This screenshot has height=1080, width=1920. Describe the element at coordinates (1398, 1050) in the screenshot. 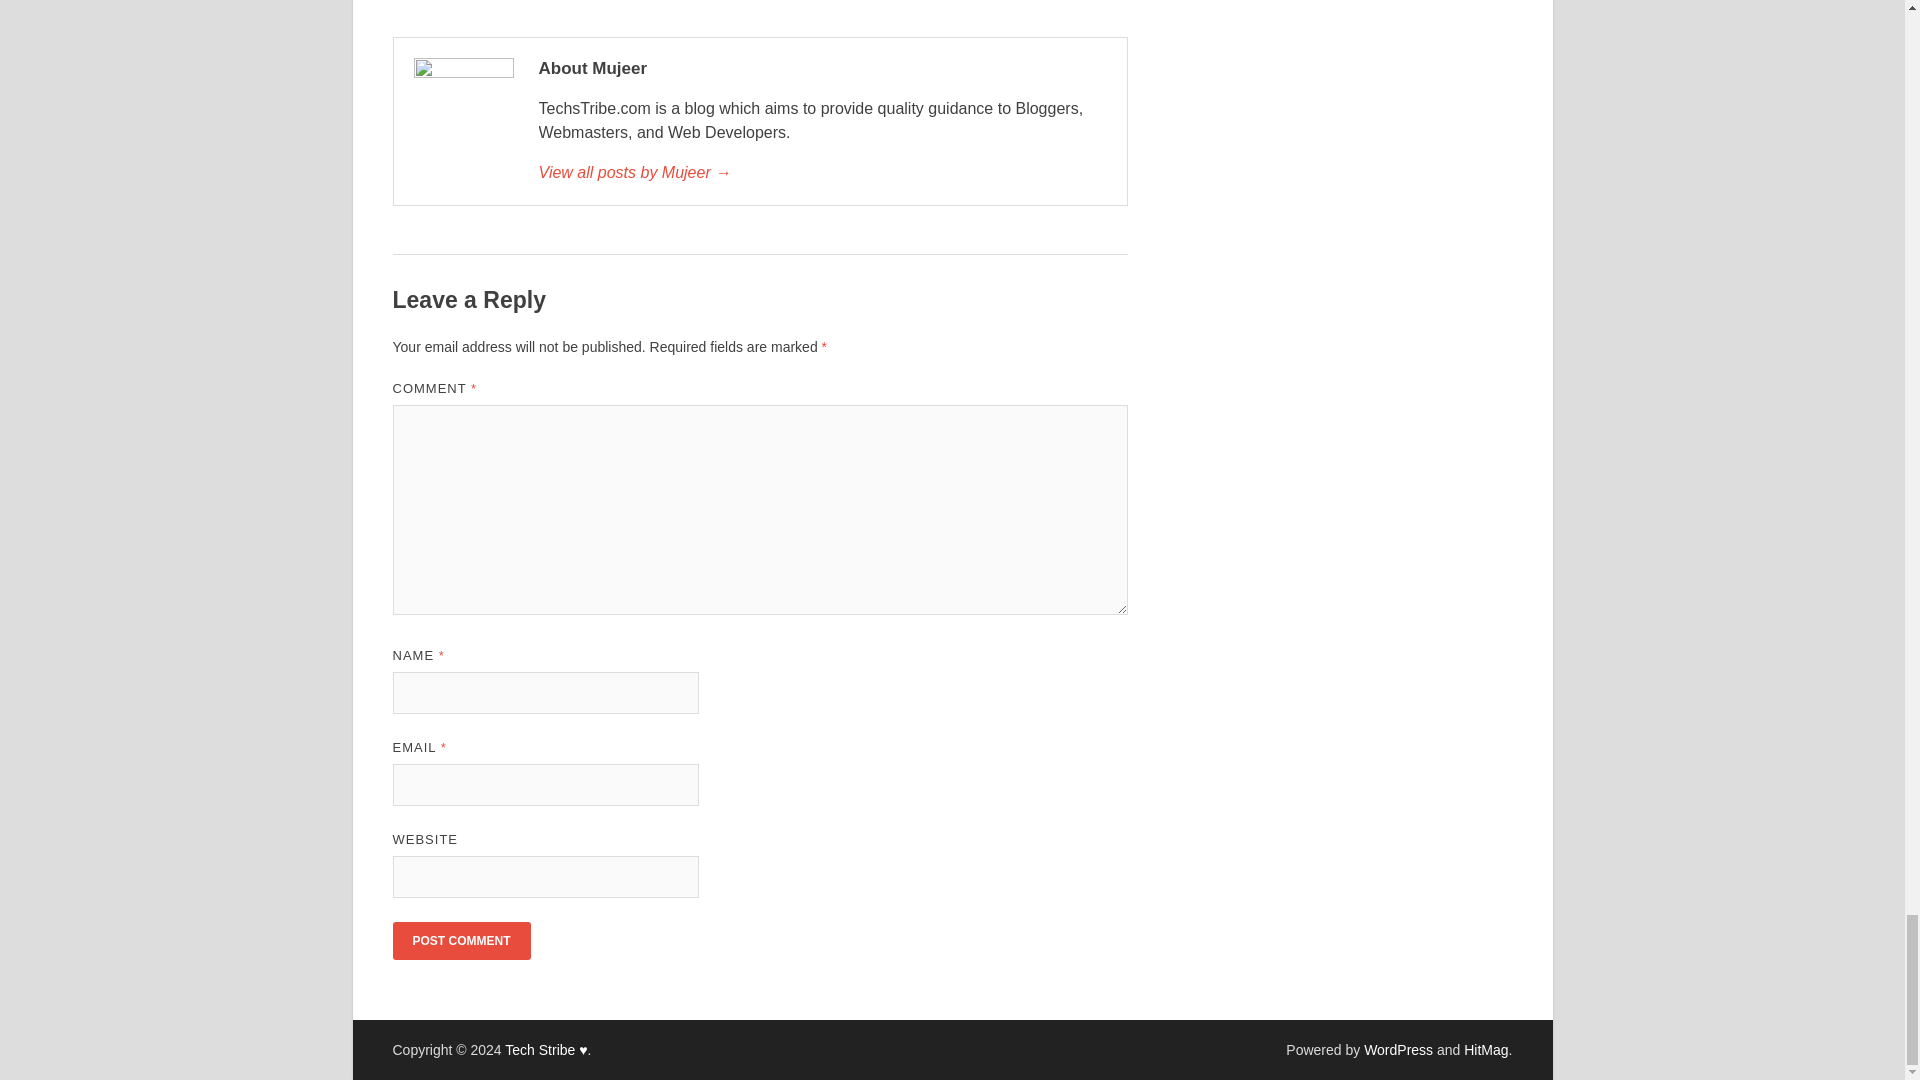

I see `WordPress` at that location.